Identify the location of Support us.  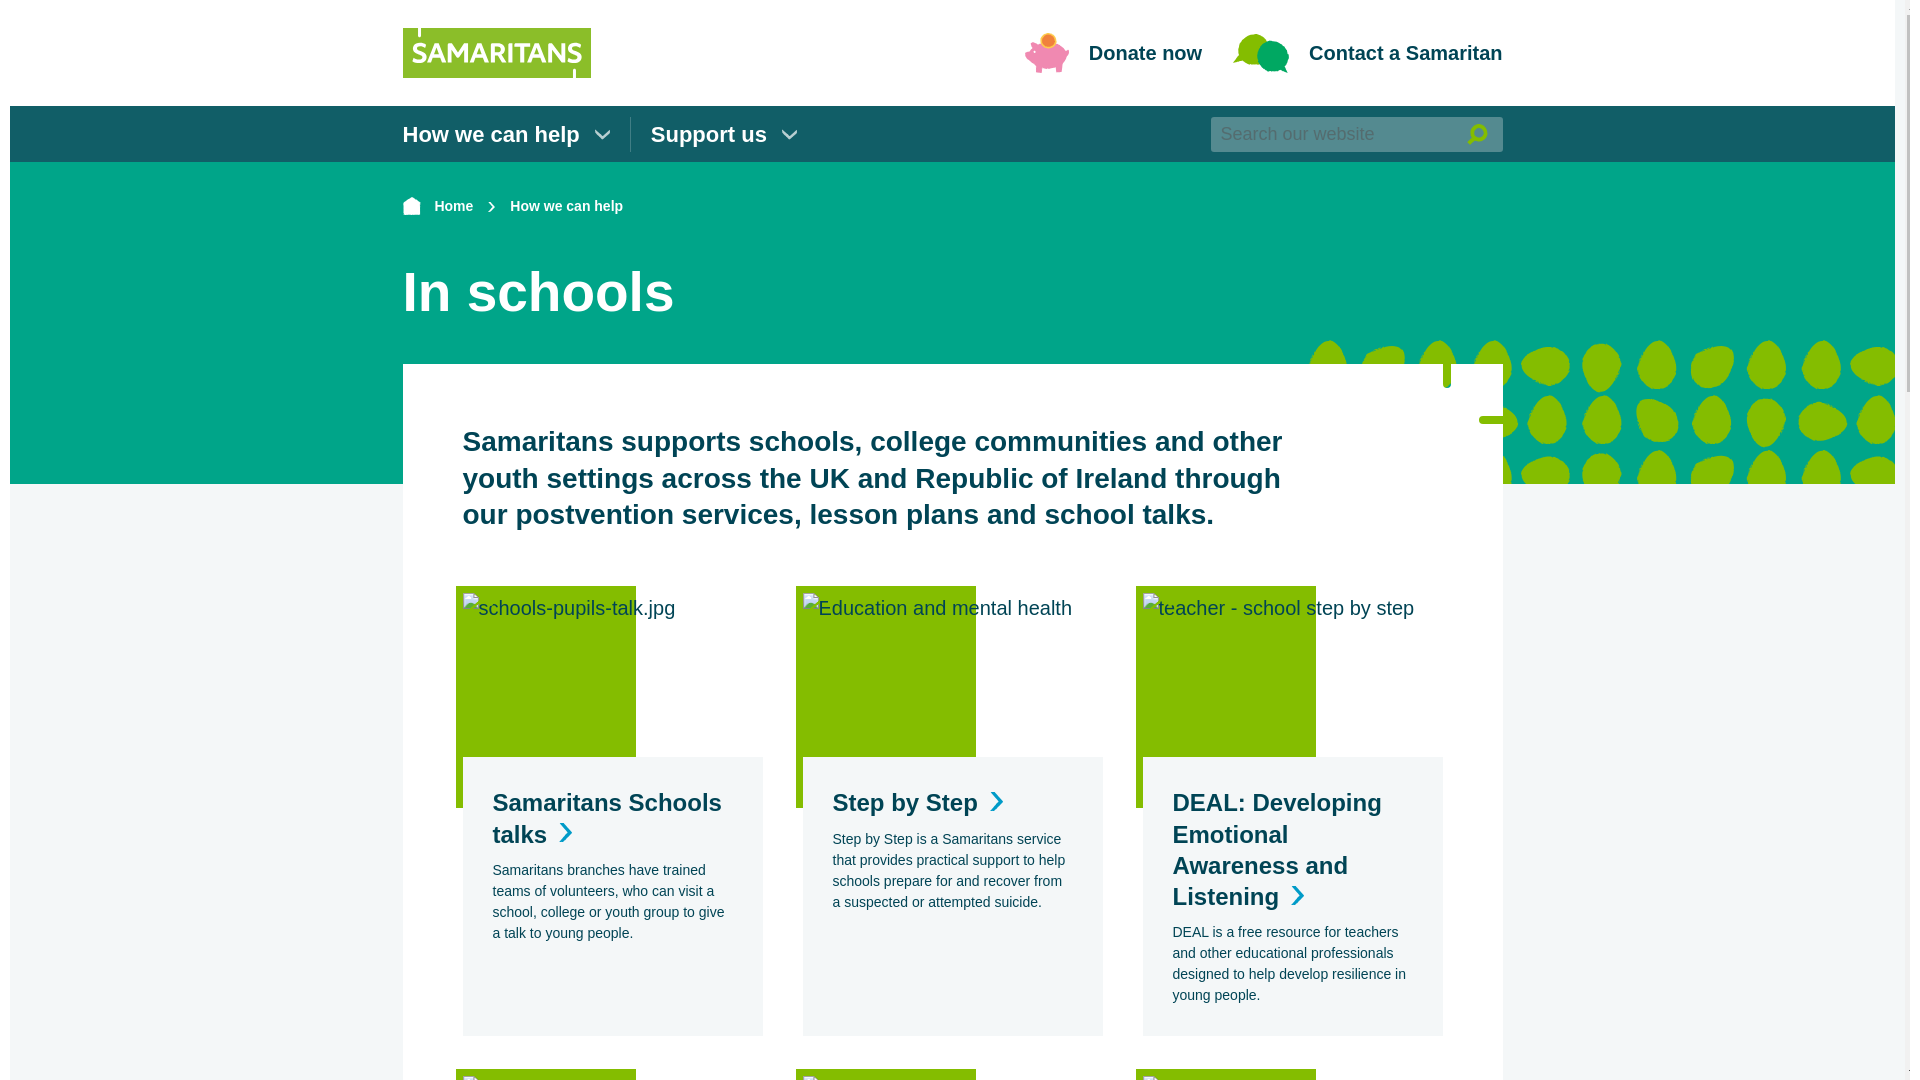
(723, 133).